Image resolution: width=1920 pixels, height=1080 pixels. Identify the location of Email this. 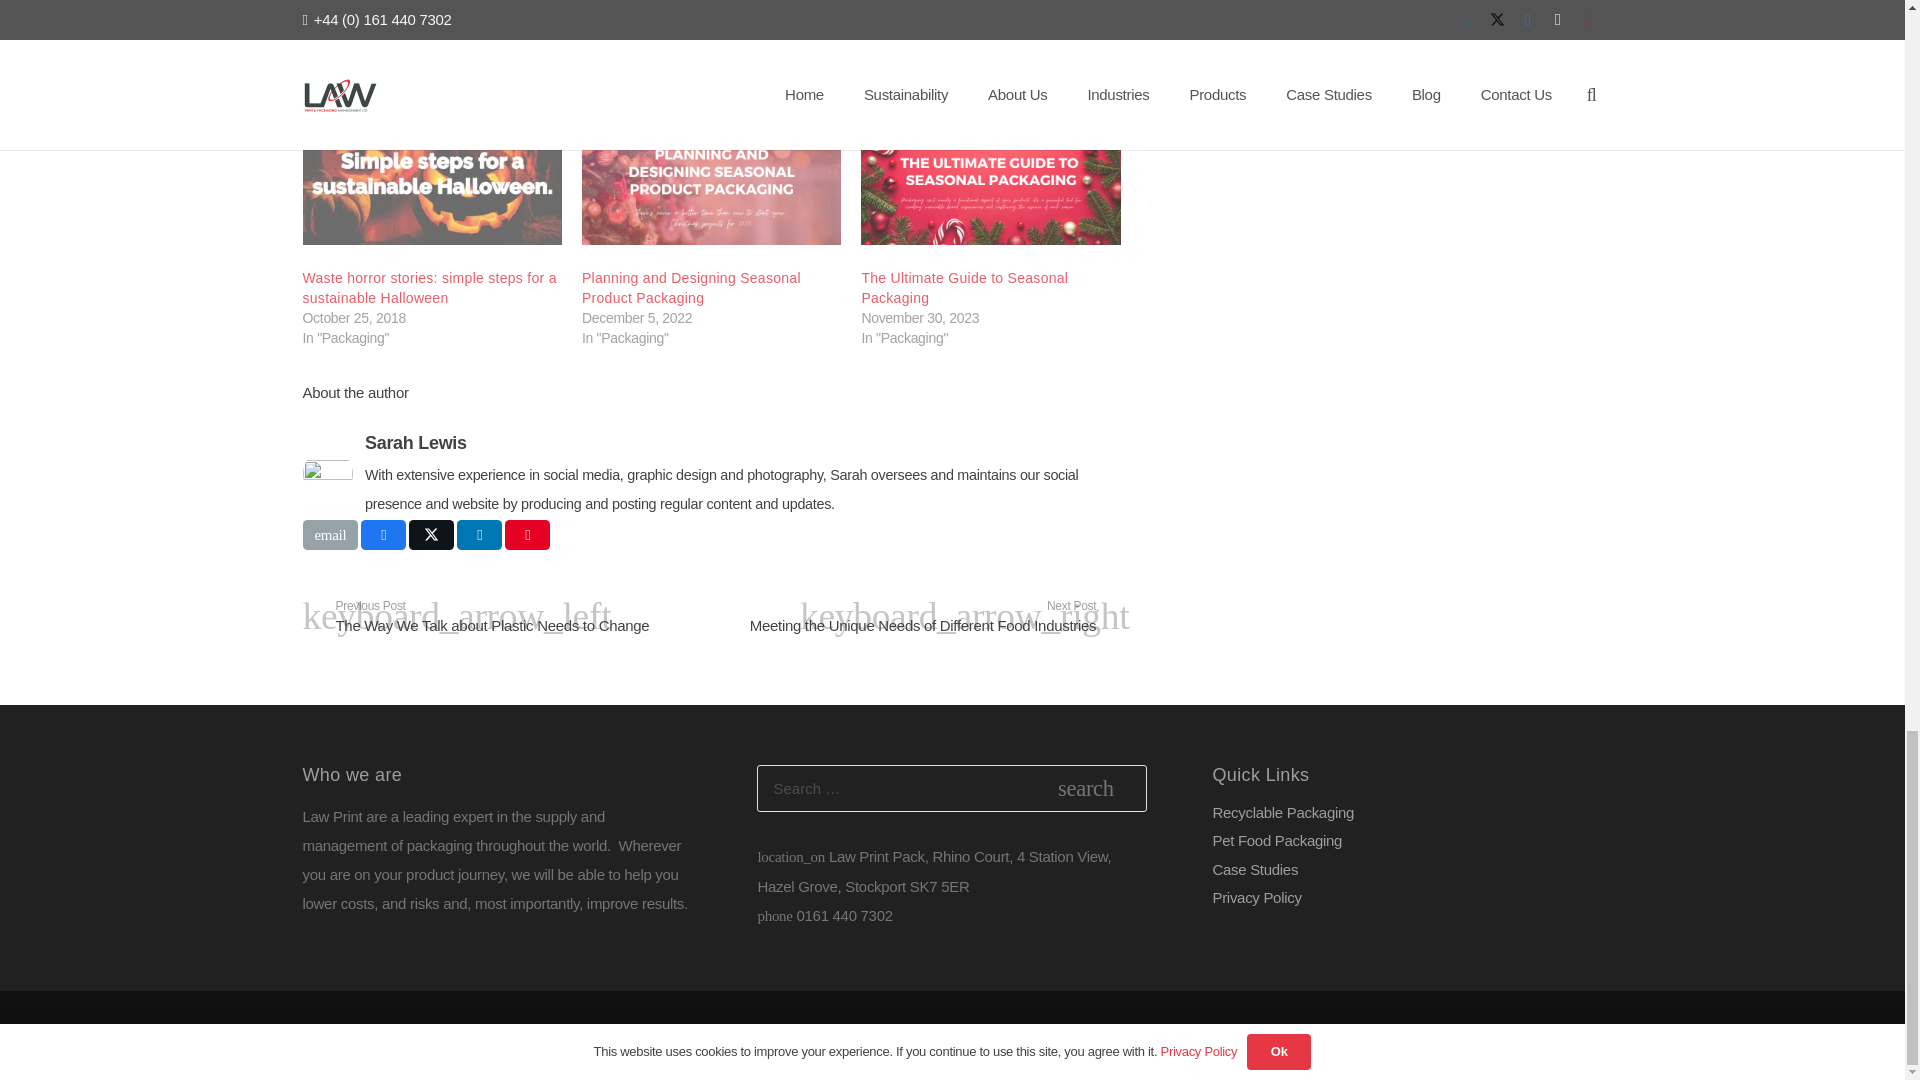
(329, 534).